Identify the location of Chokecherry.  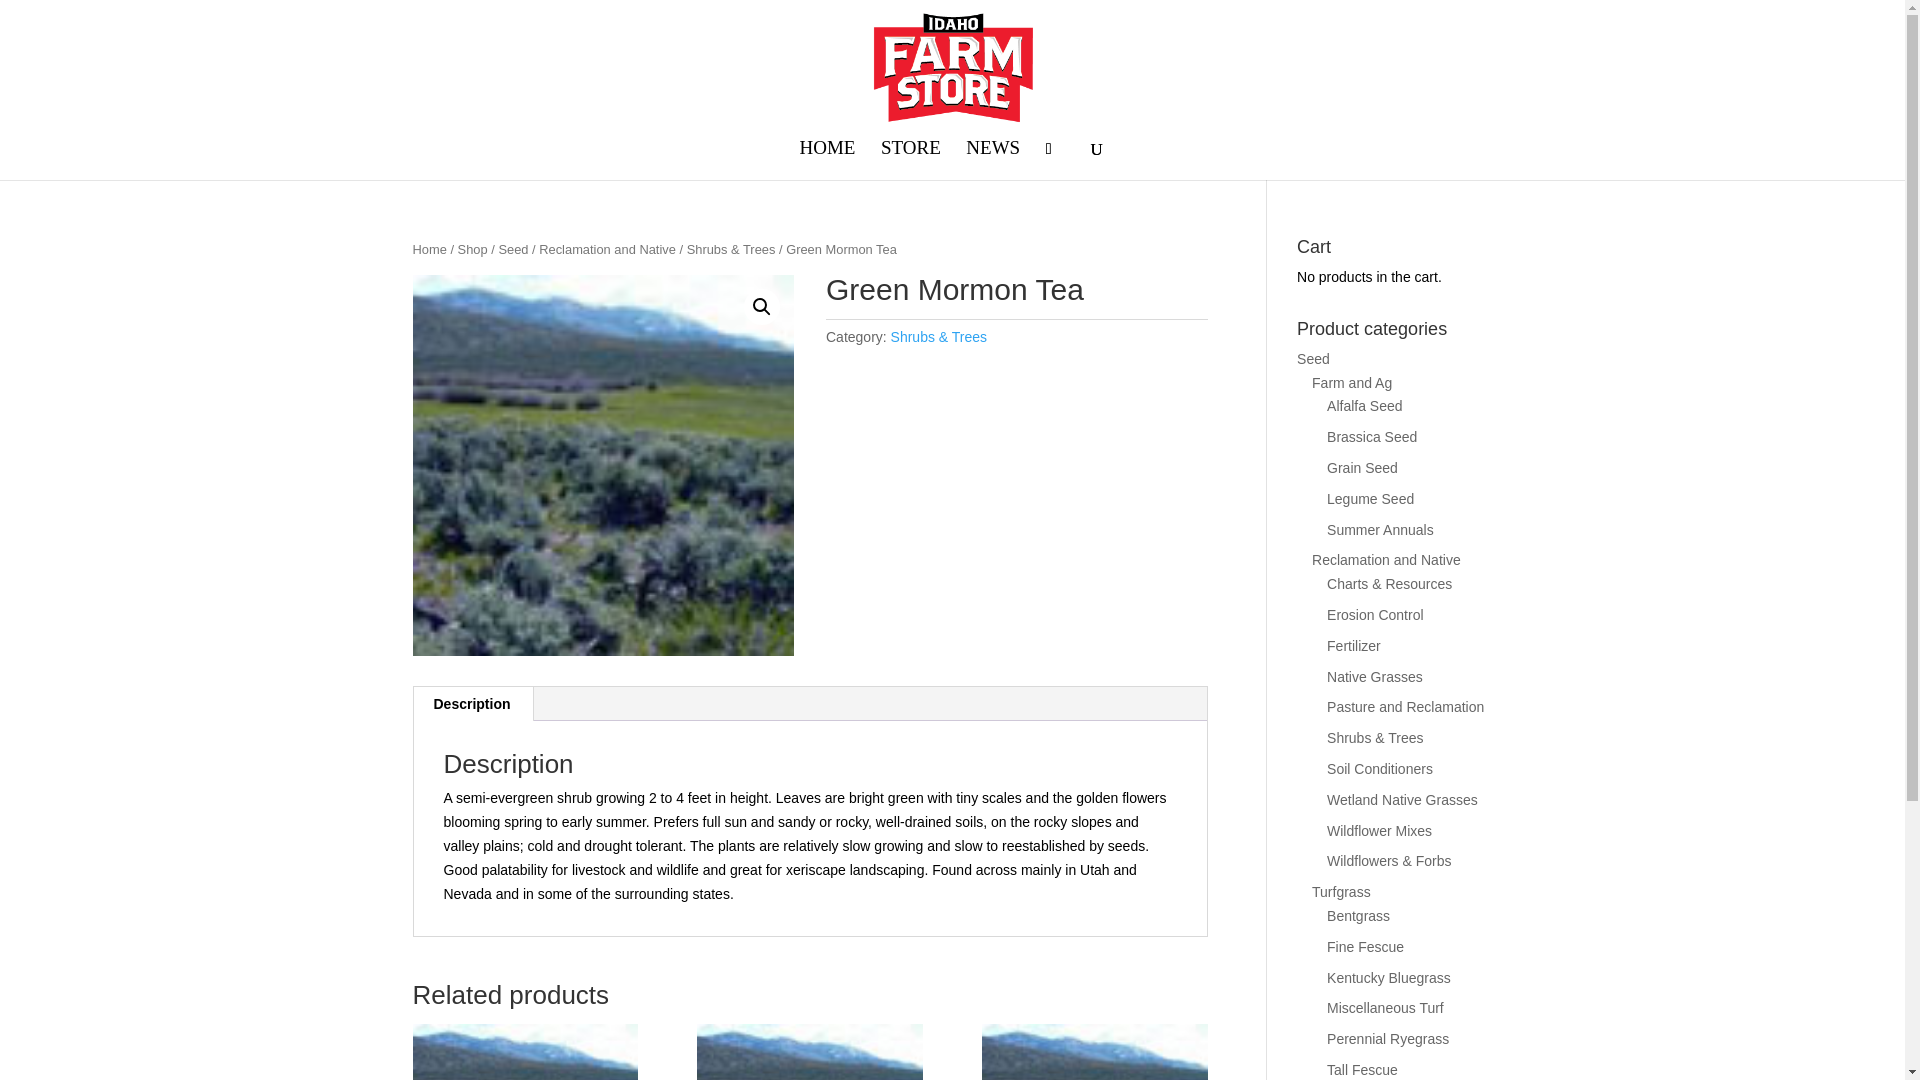
(808, 1052).